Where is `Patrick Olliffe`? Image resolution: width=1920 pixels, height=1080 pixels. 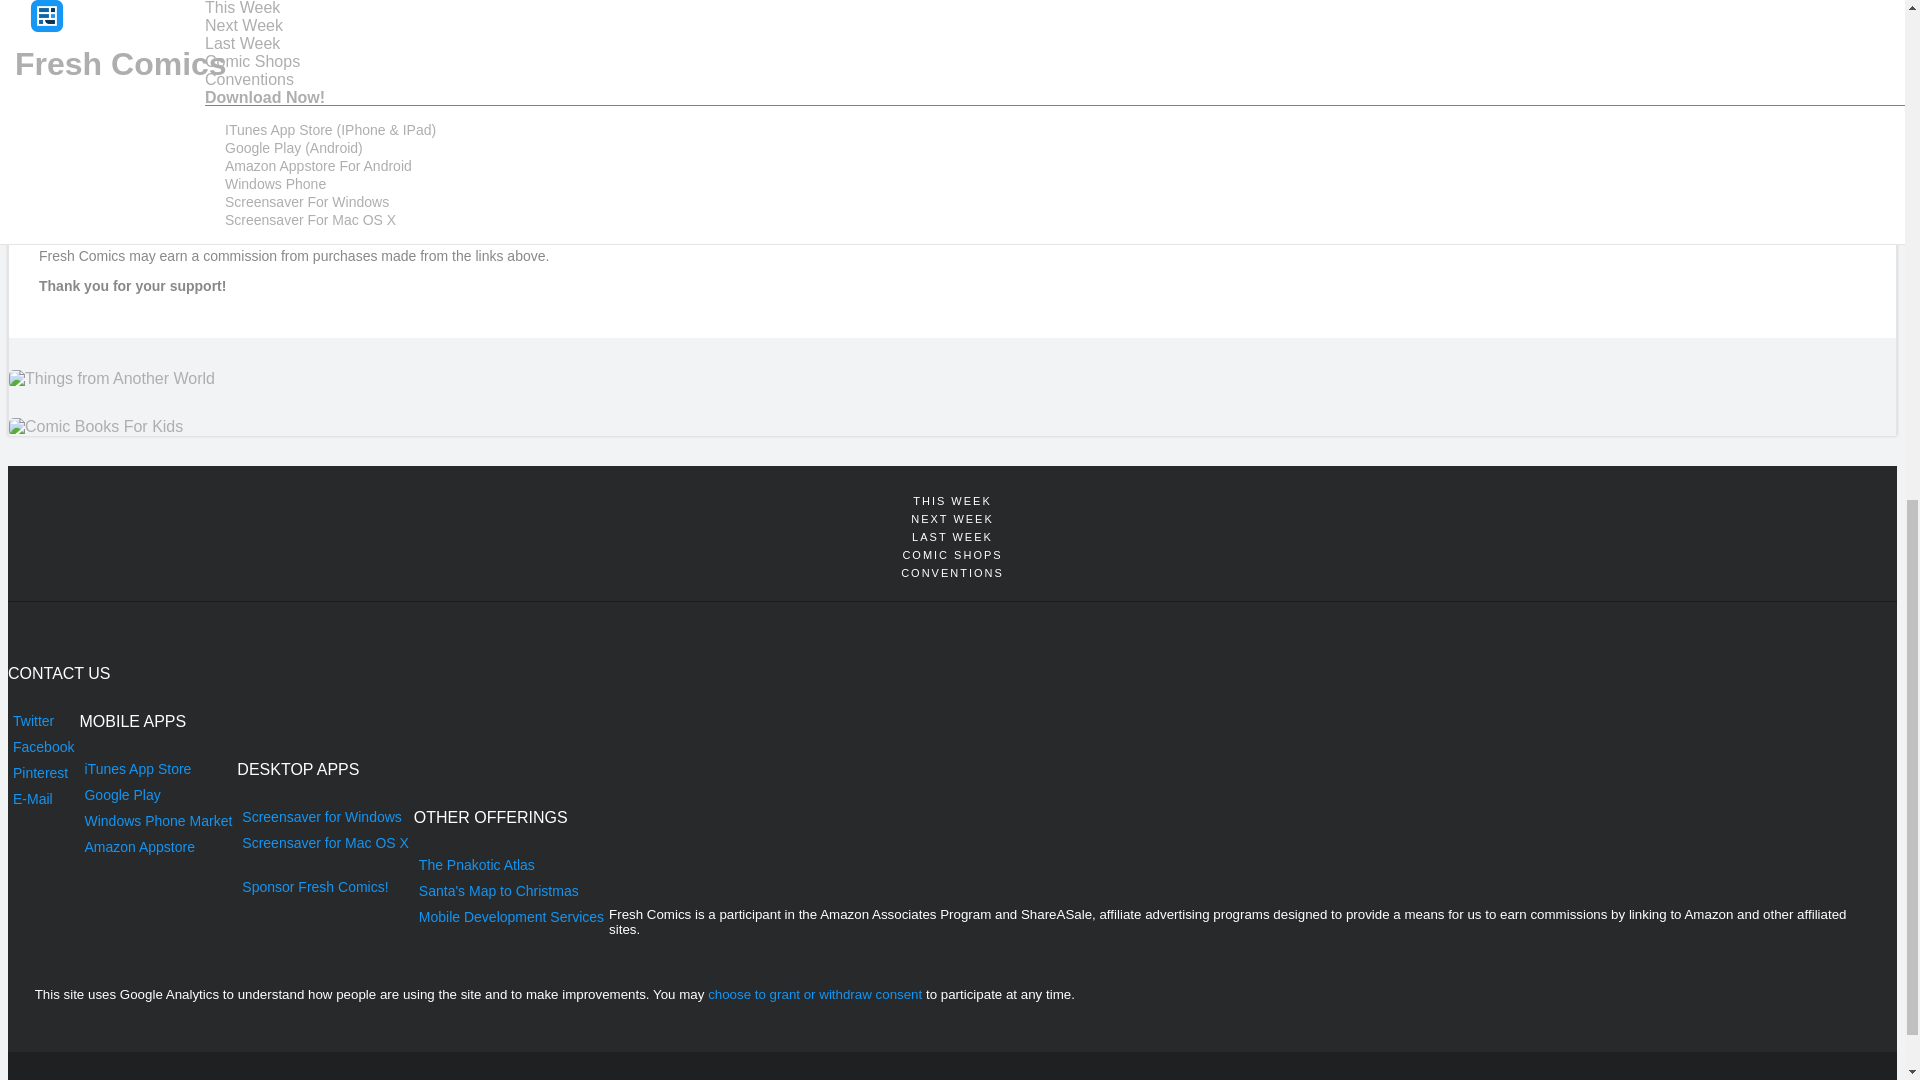
Patrick Olliffe is located at coordinates (79, 134).